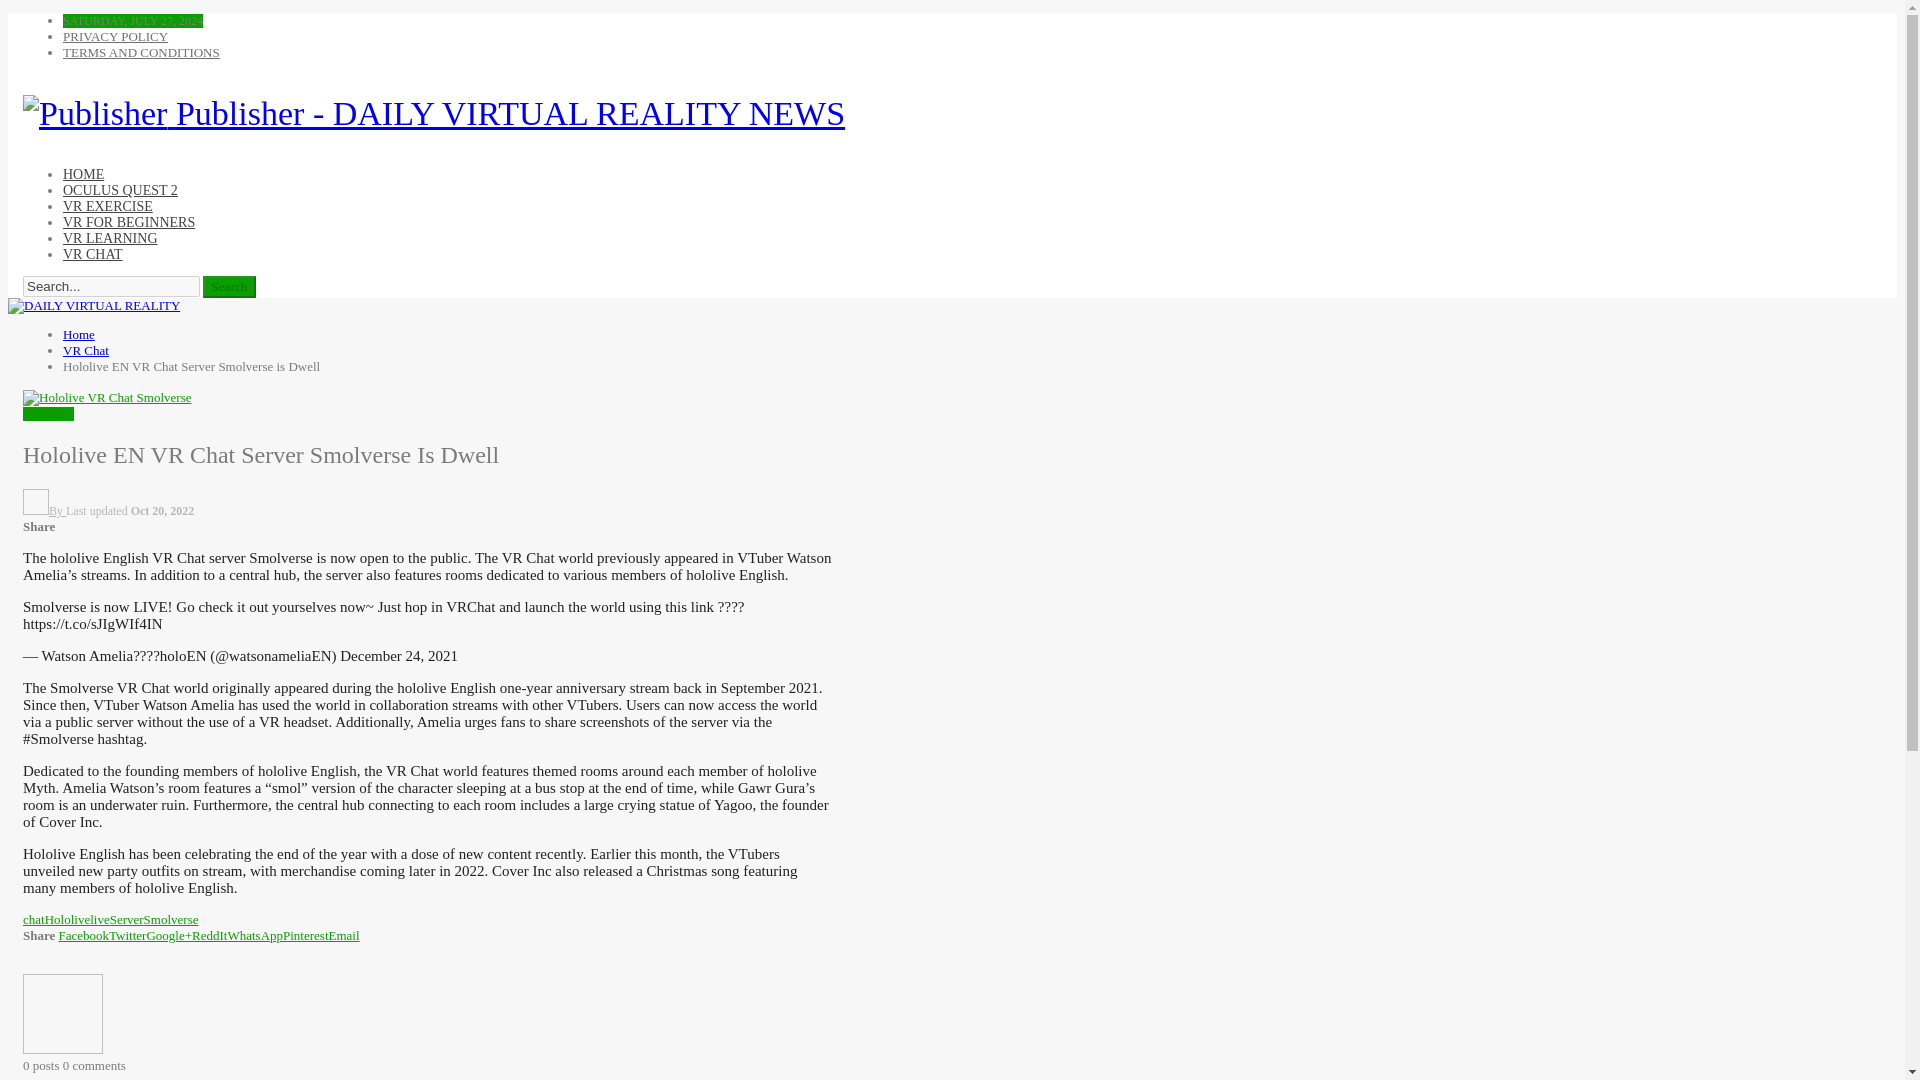 This screenshot has height=1080, width=1920. Describe the element at coordinates (44, 511) in the screenshot. I see `By` at that location.